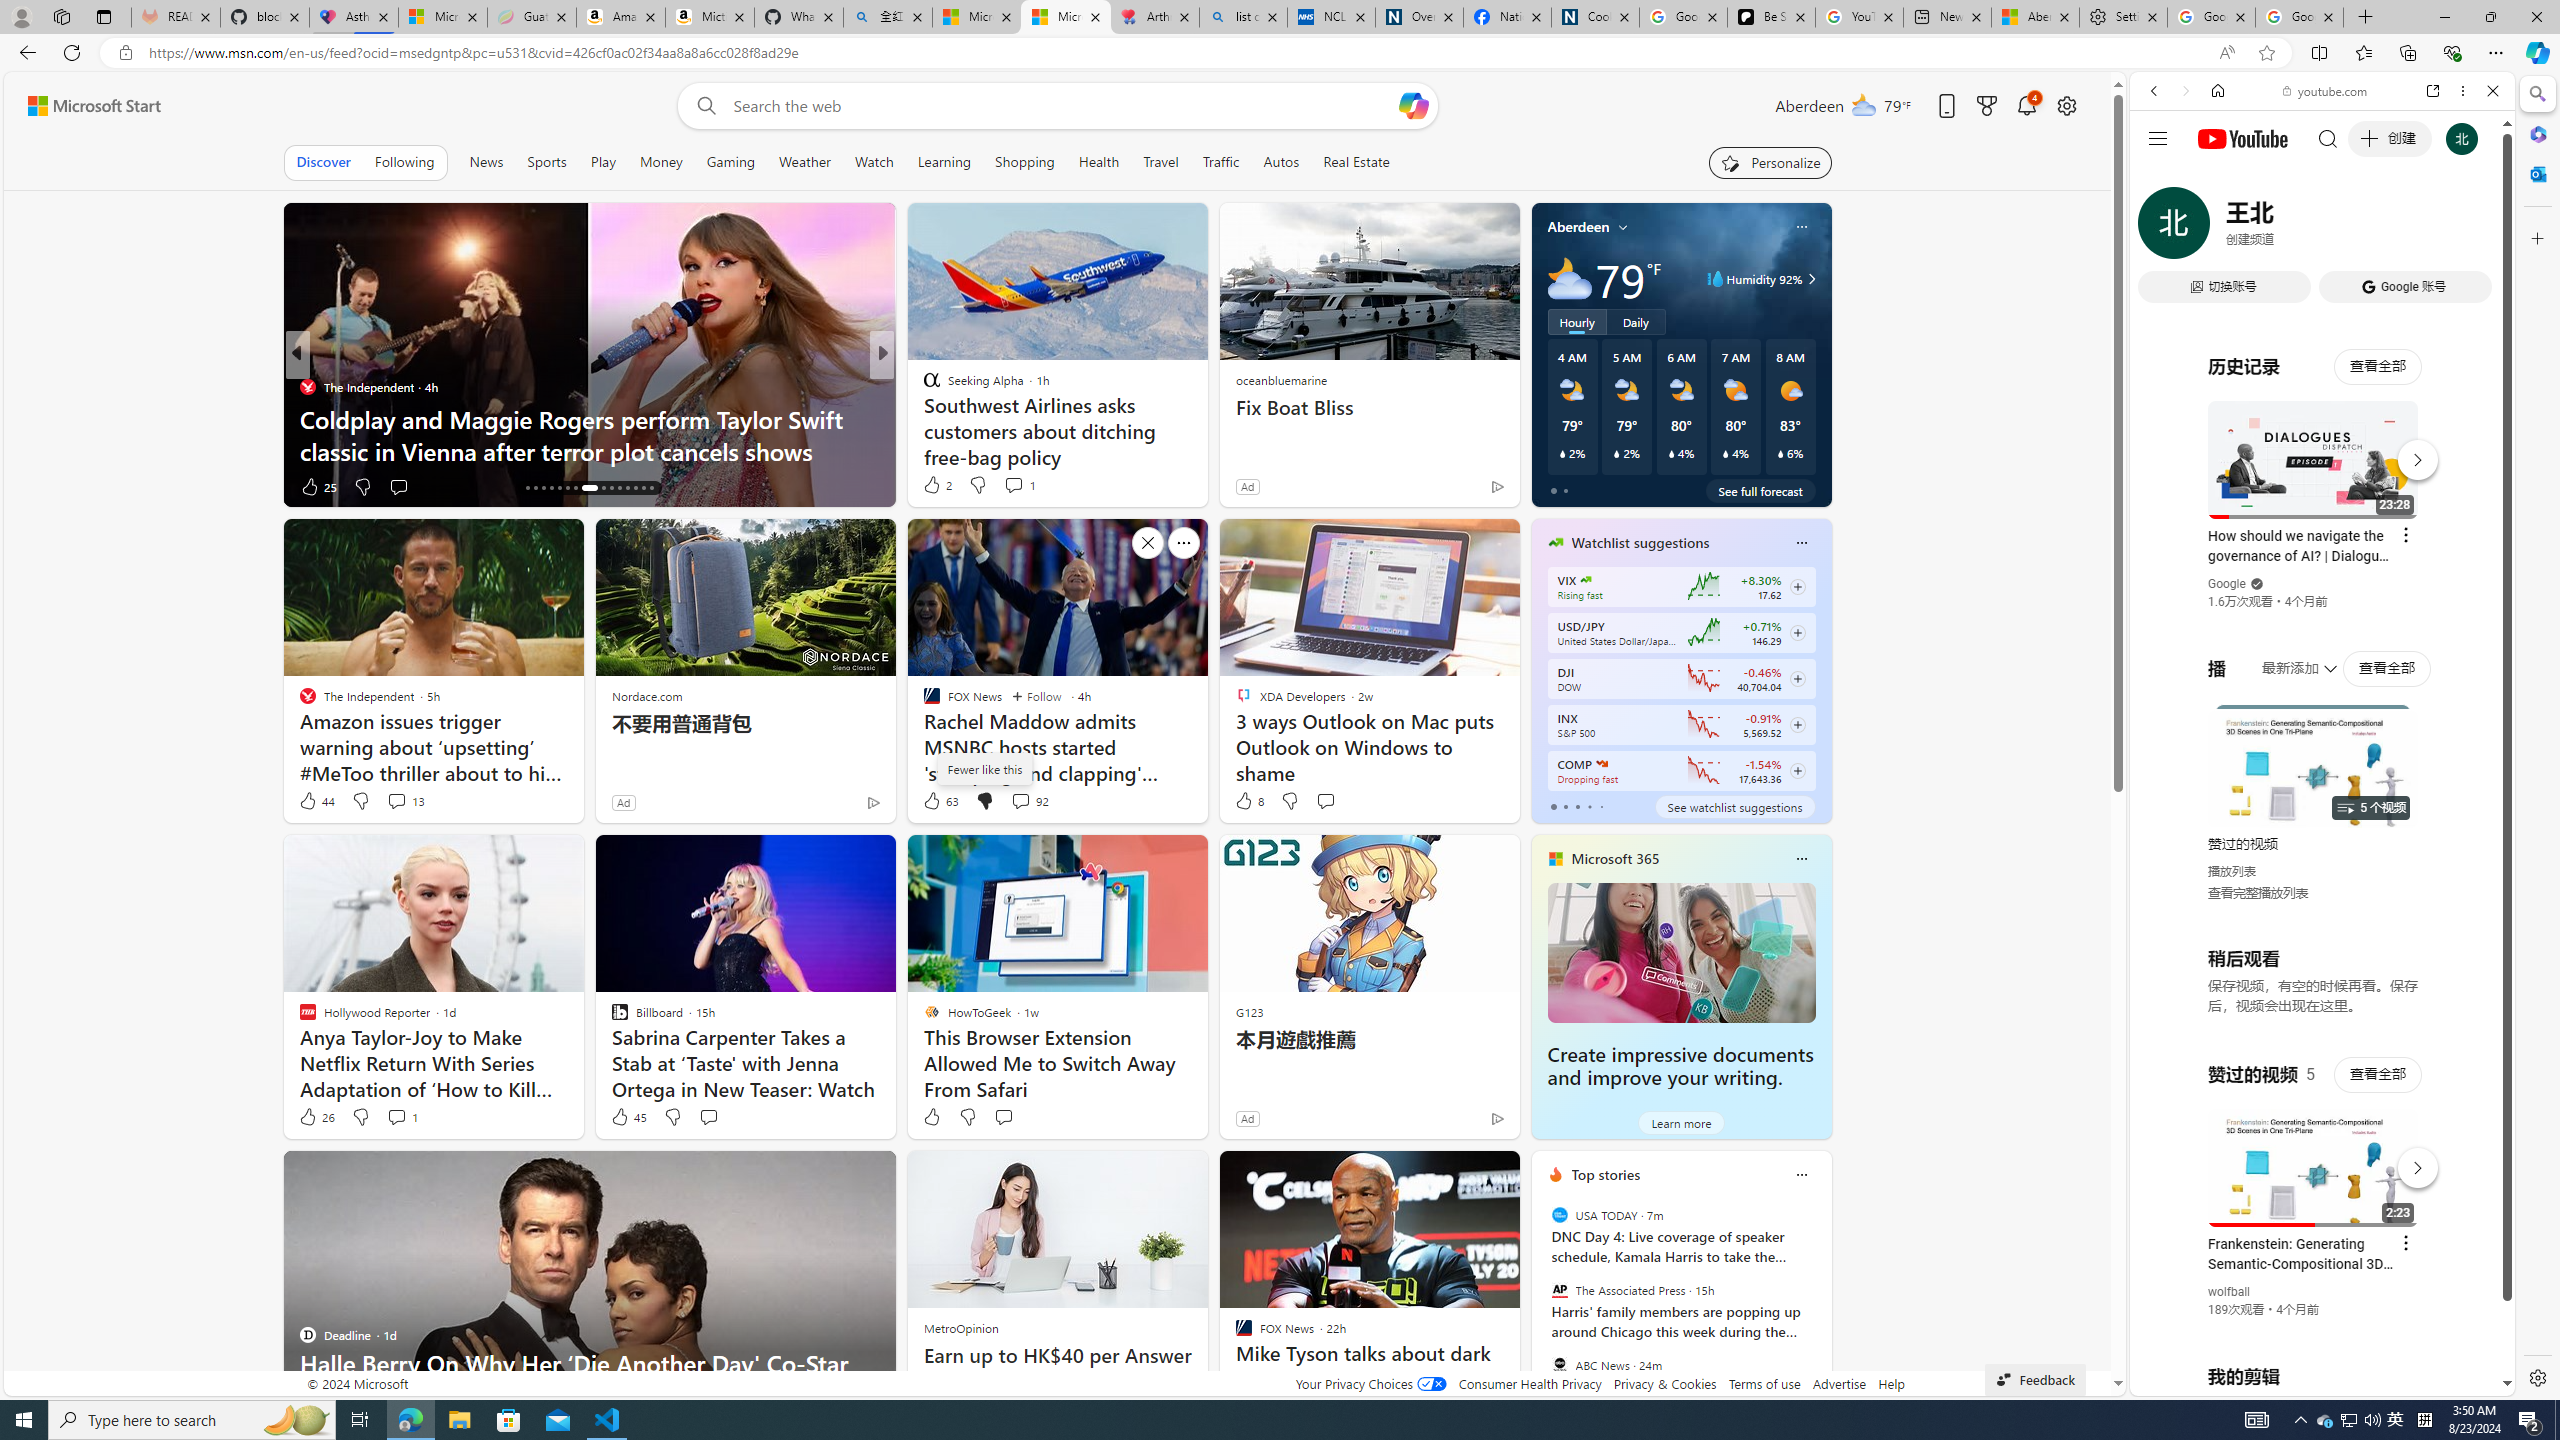 The image size is (2560, 1440). I want to click on Side bar, so click(2538, 736).